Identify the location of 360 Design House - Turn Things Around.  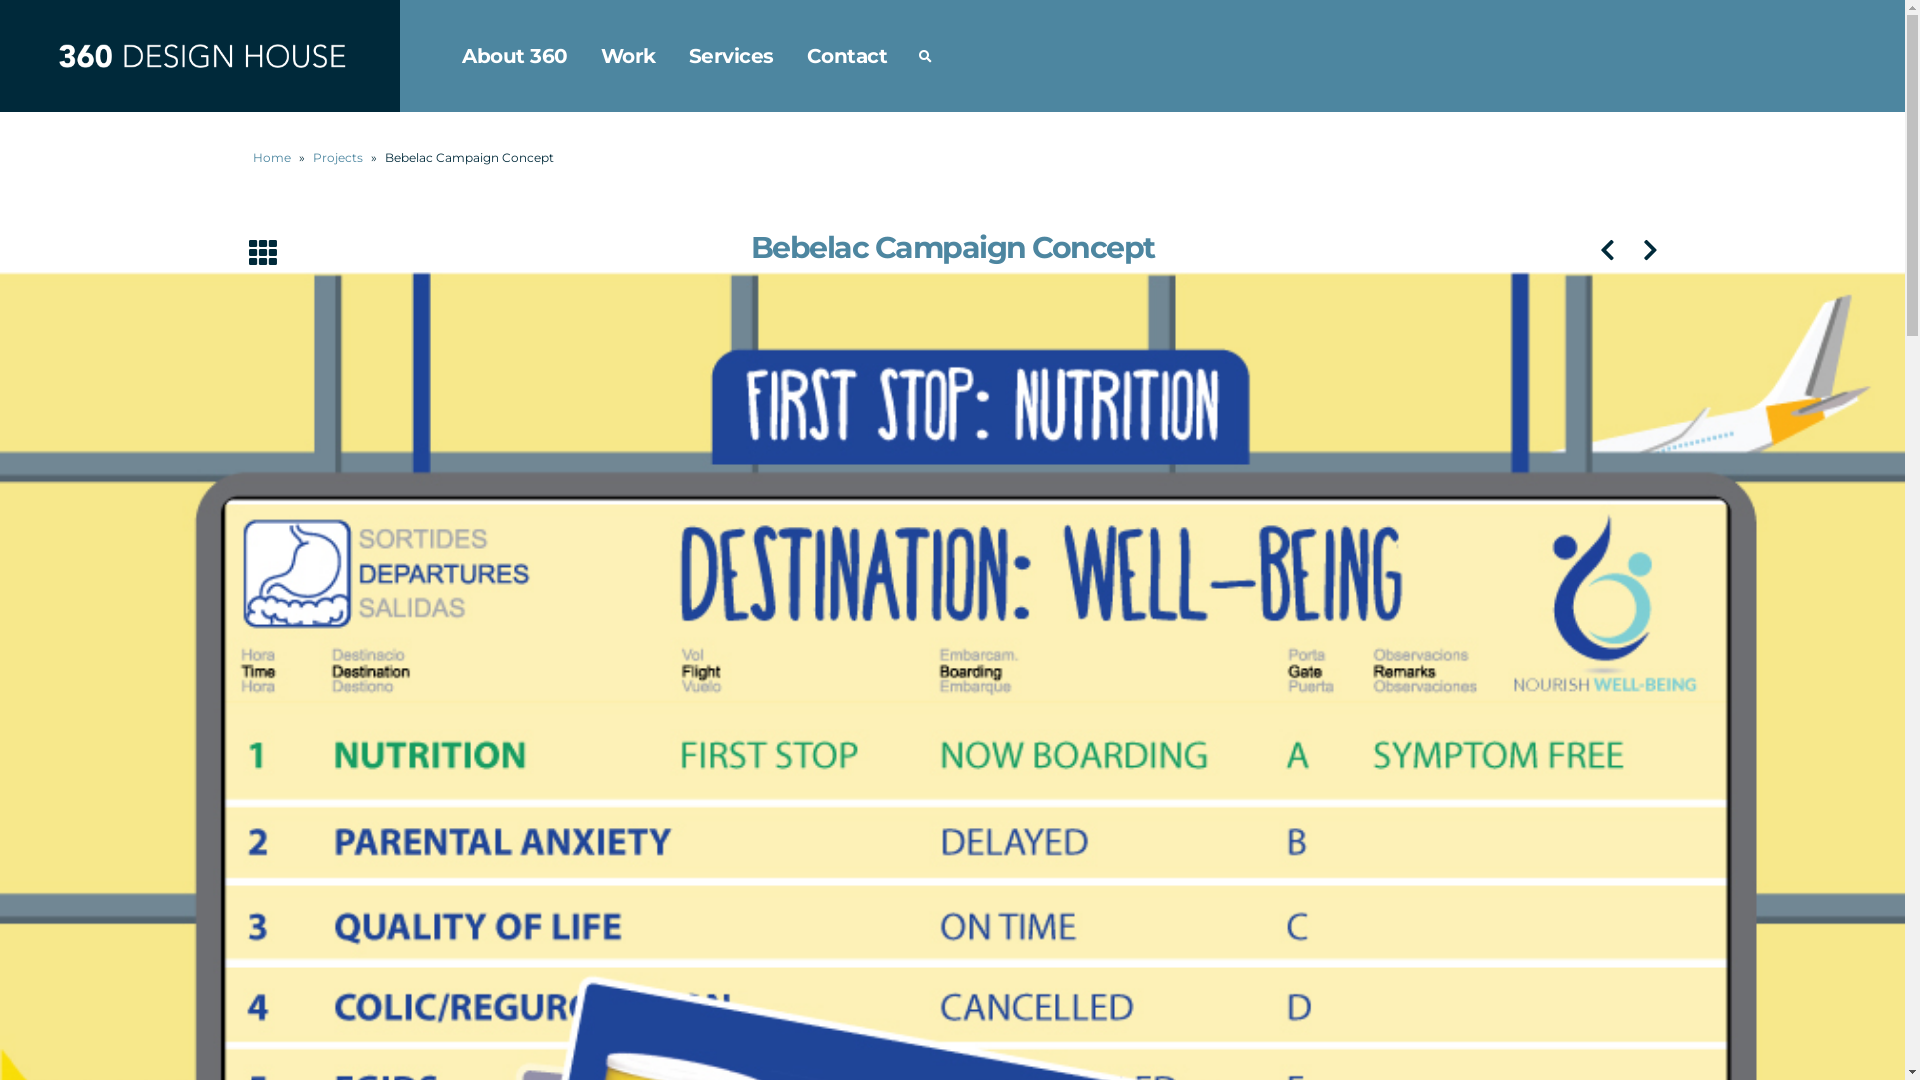
(200, 55).